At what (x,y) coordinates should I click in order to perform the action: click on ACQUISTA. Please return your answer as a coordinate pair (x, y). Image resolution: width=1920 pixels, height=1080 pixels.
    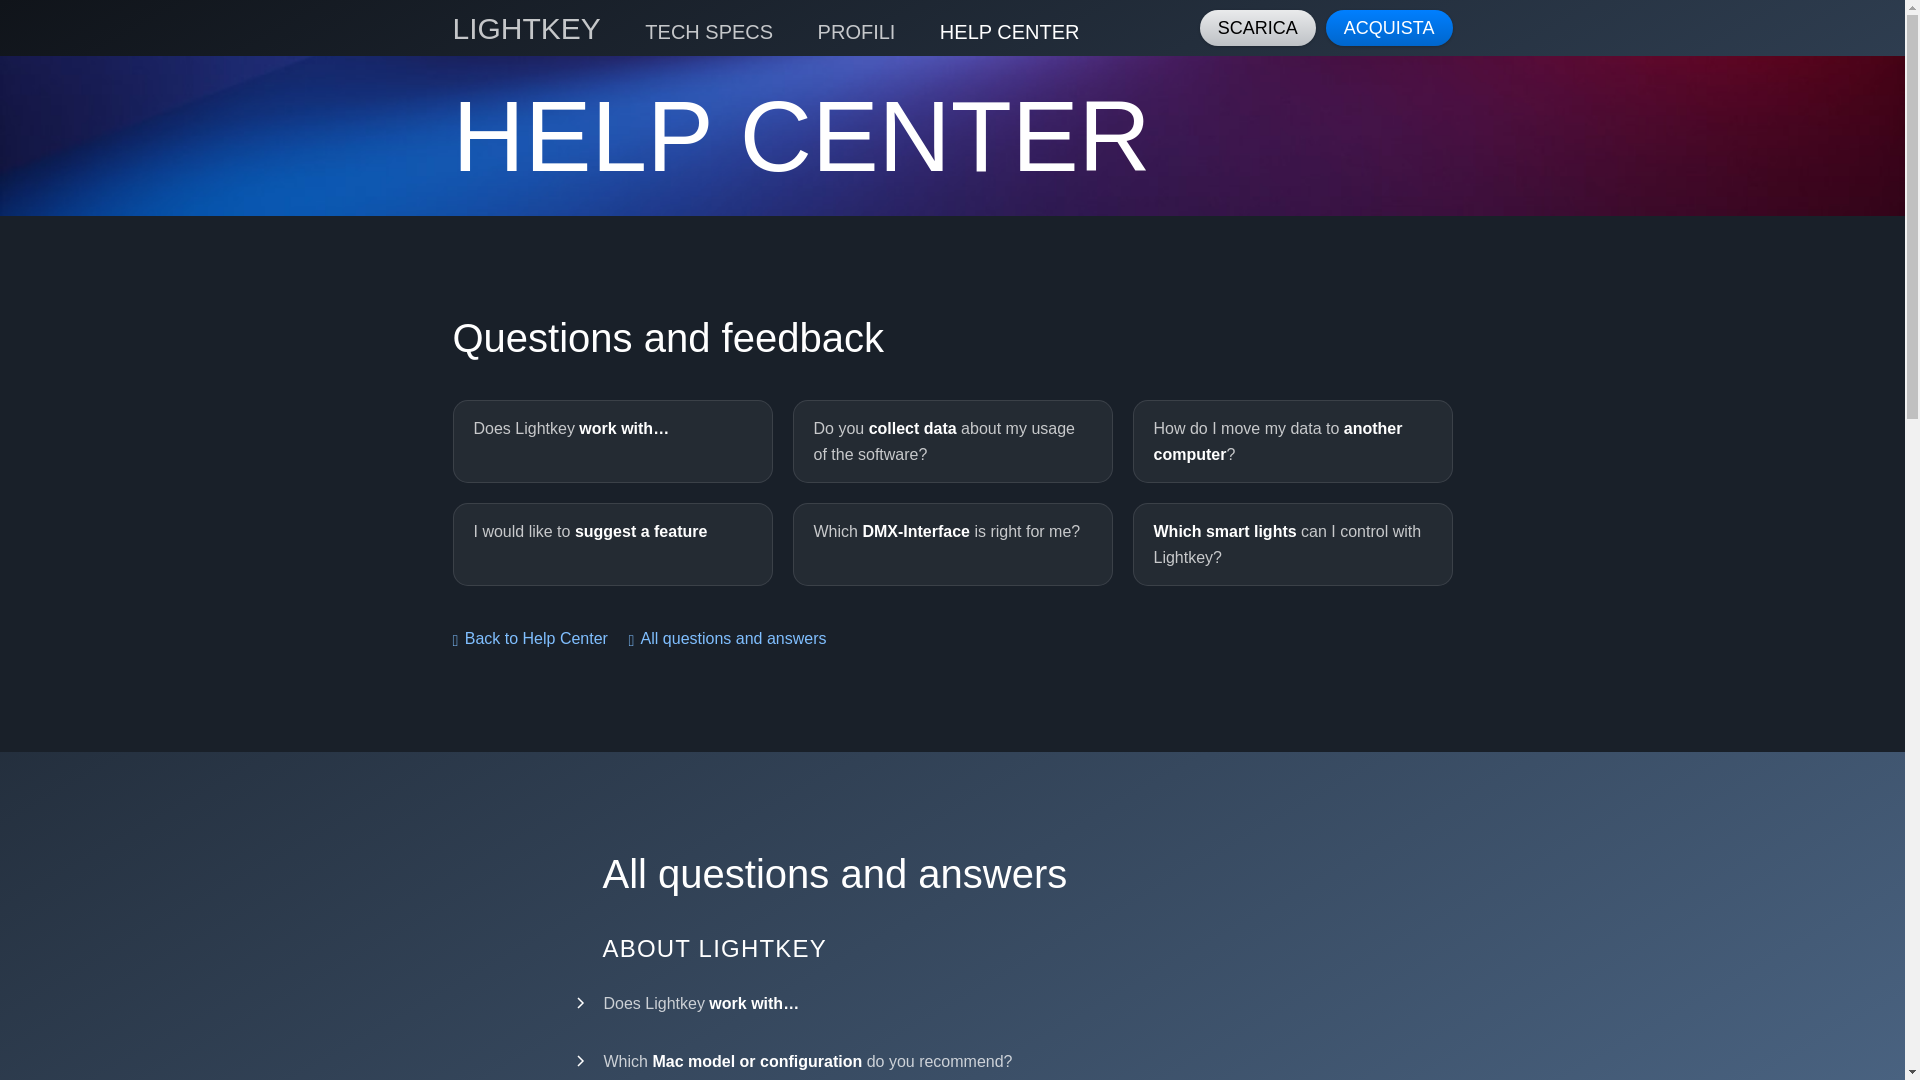
    Looking at the image, I should click on (1389, 28).